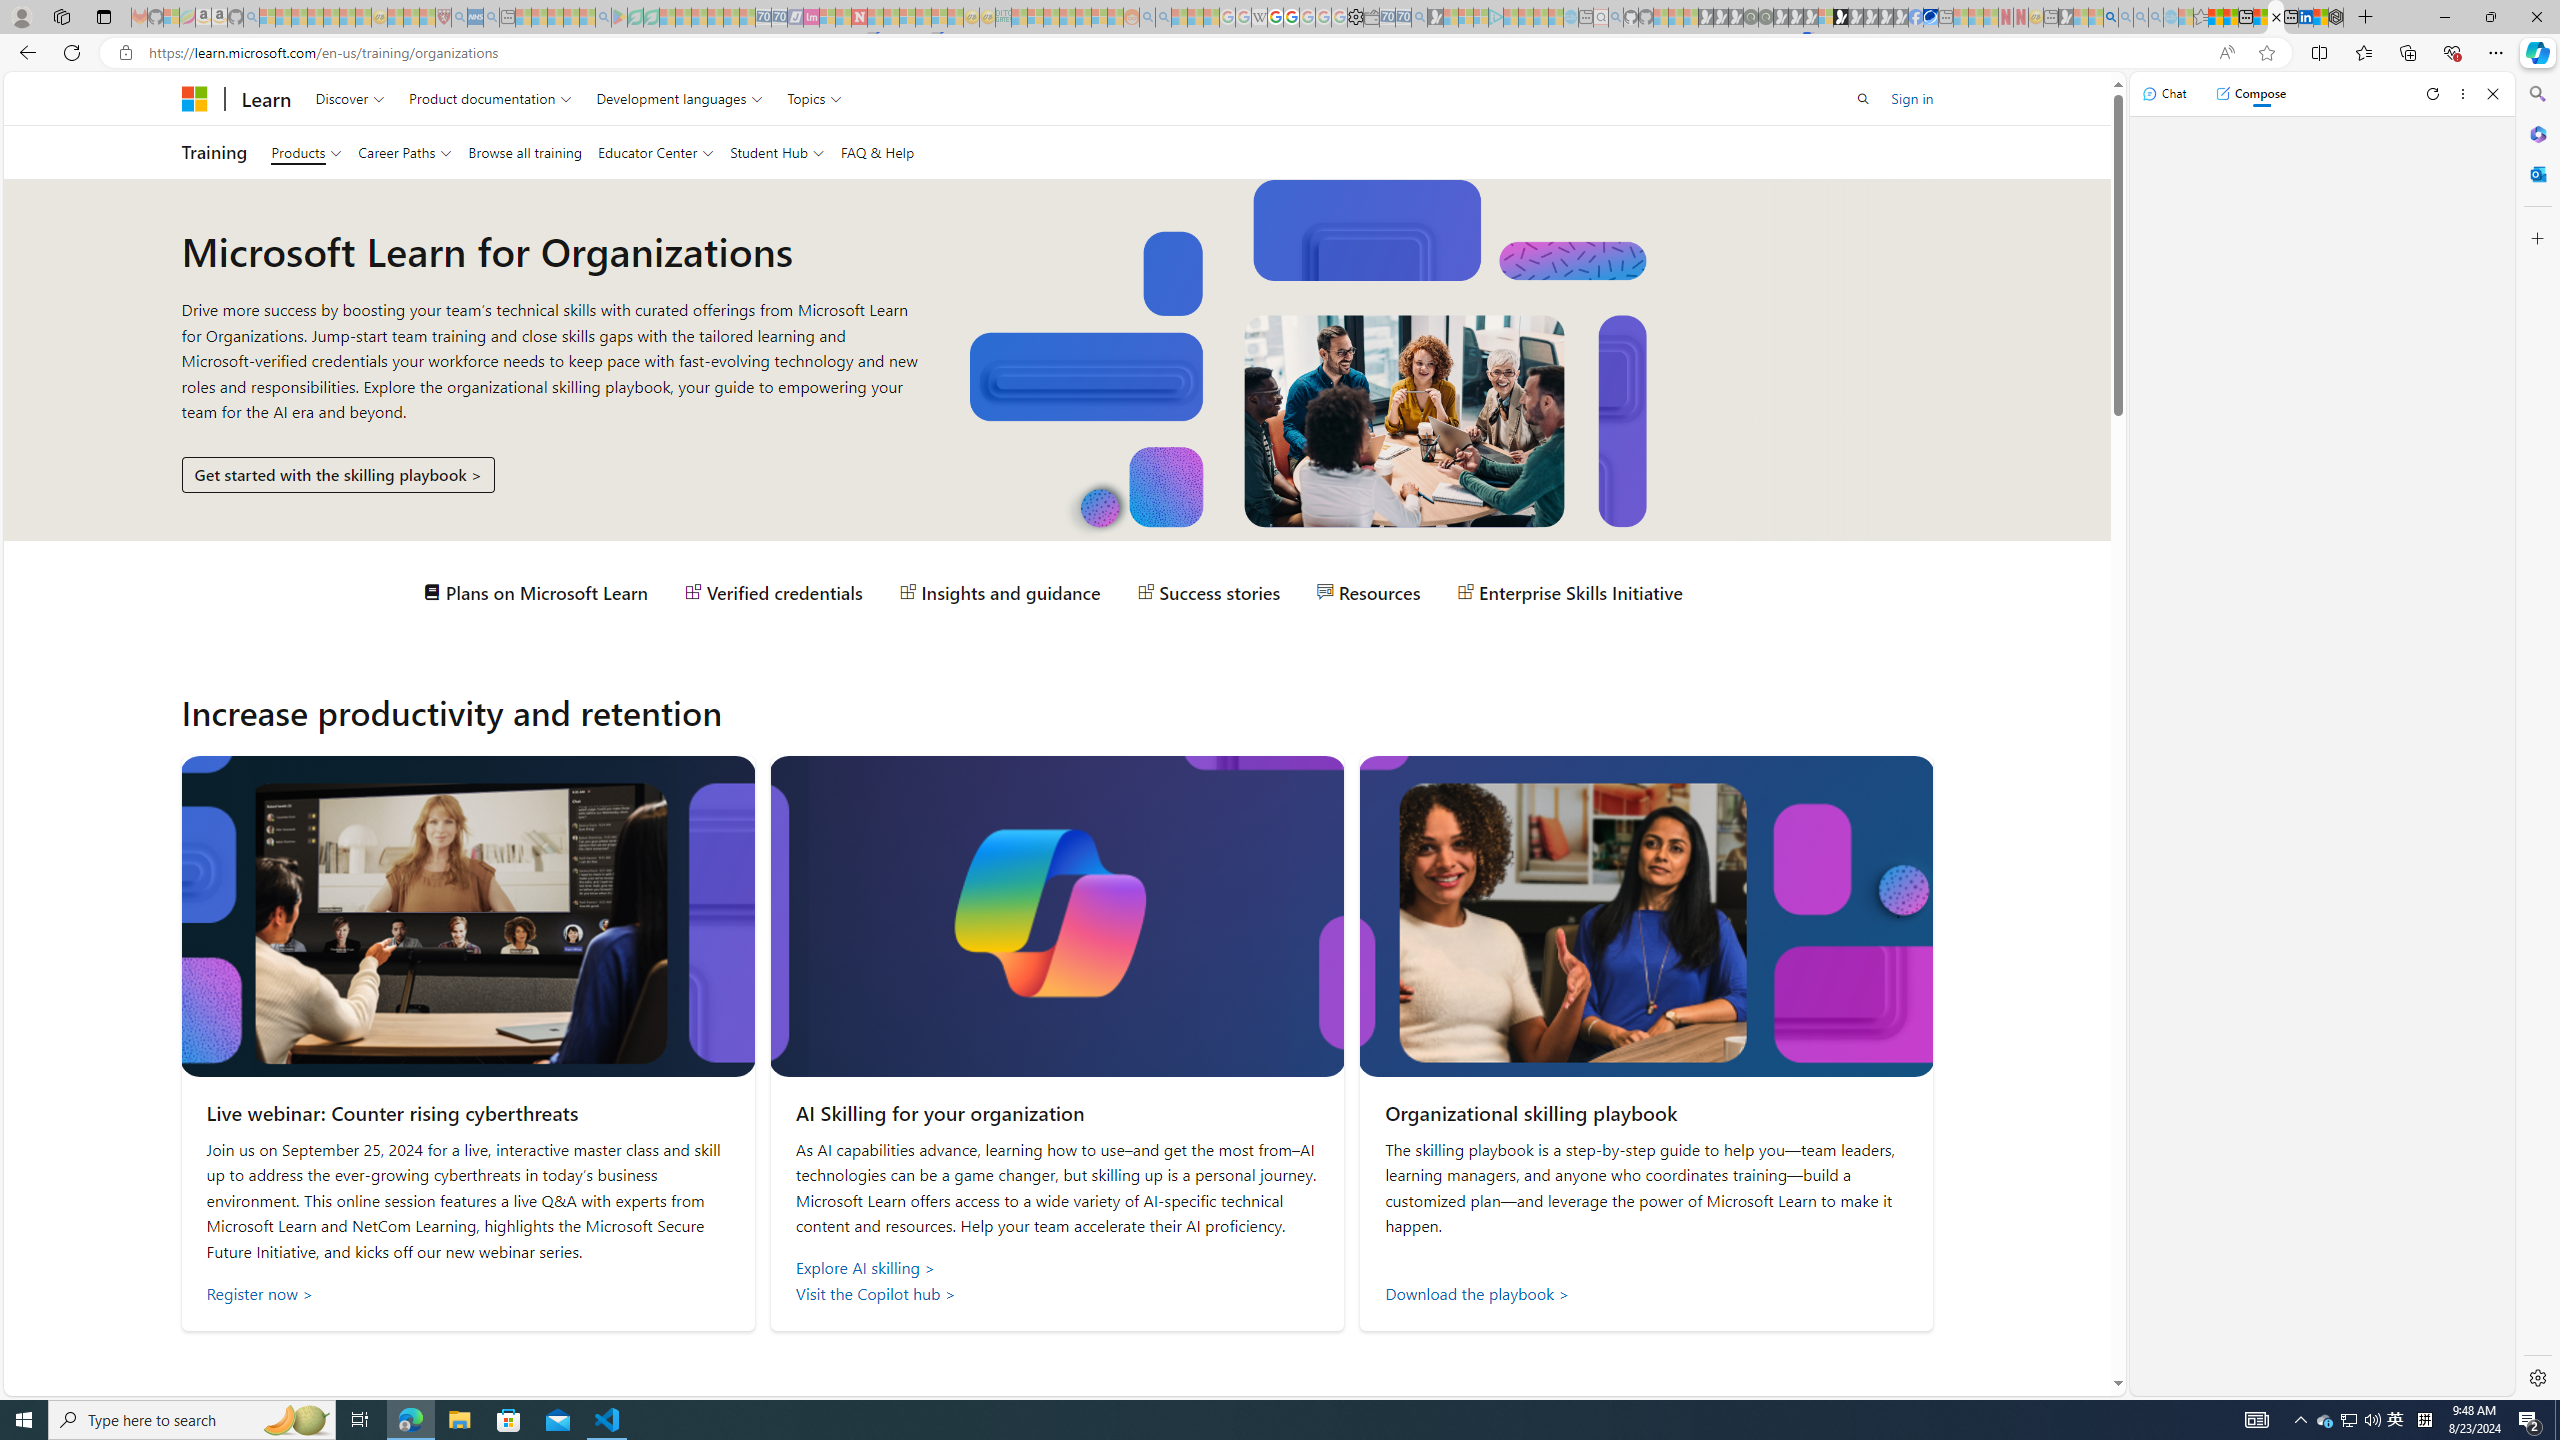  I want to click on utah sues federal government - Search - Sleeping, so click(491, 17).